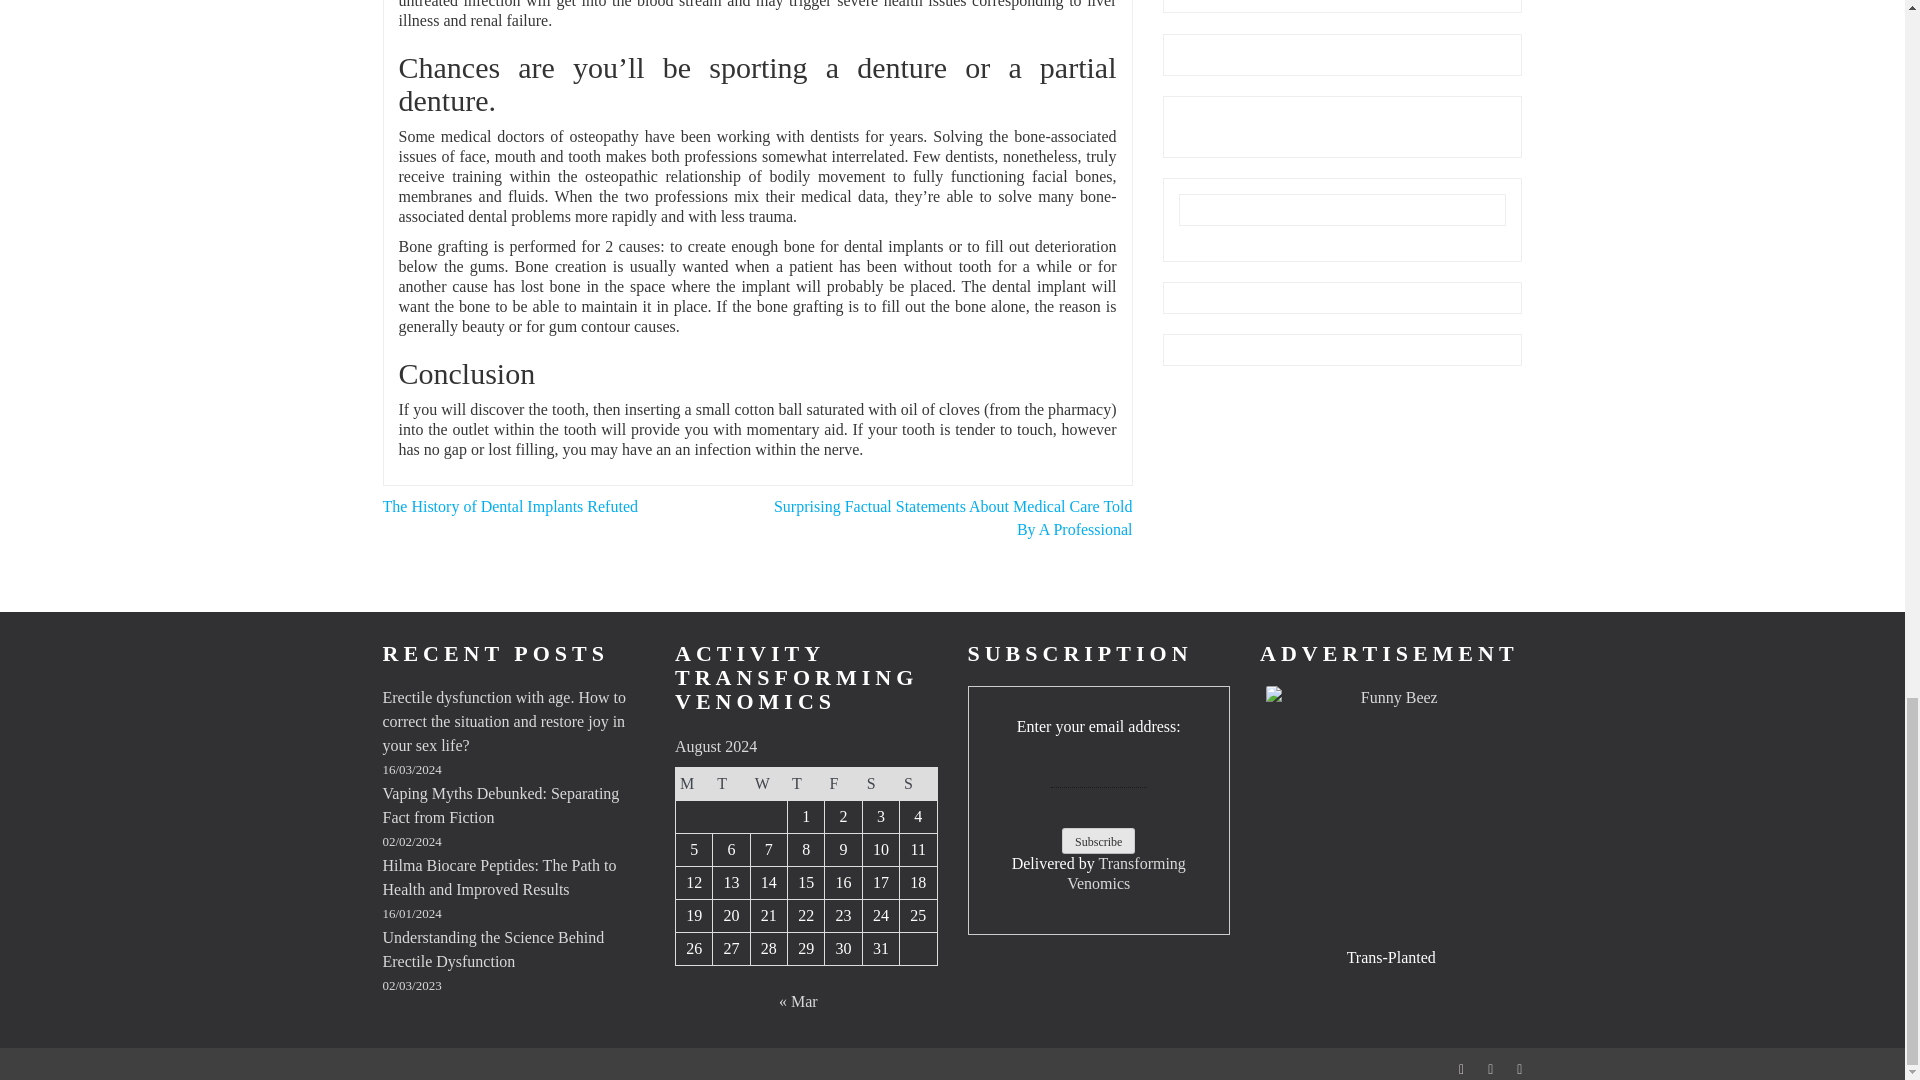 The height and width of the screenshot is (1080, 1920). Describe the element at coordinates (918, 783) in the screenshot. I see `Sunday` at that location.